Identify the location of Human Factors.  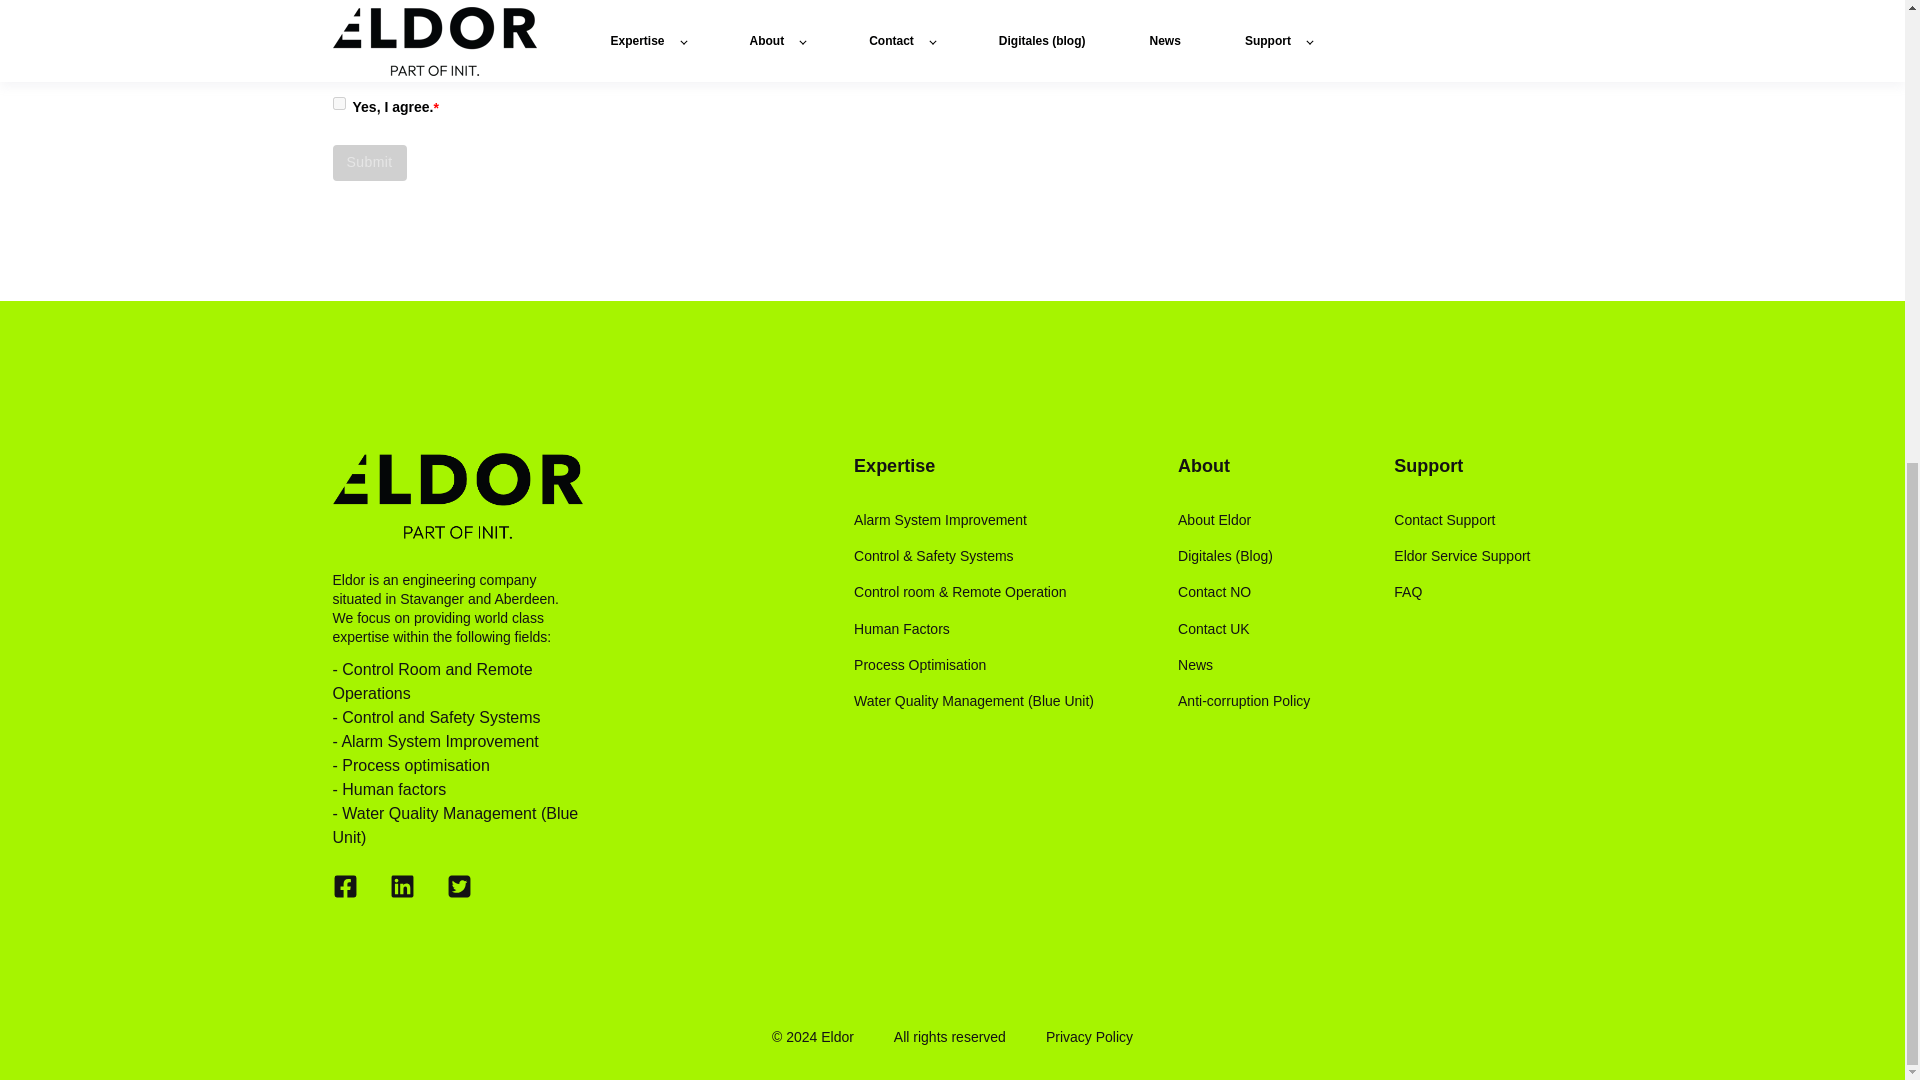
(974, 630).